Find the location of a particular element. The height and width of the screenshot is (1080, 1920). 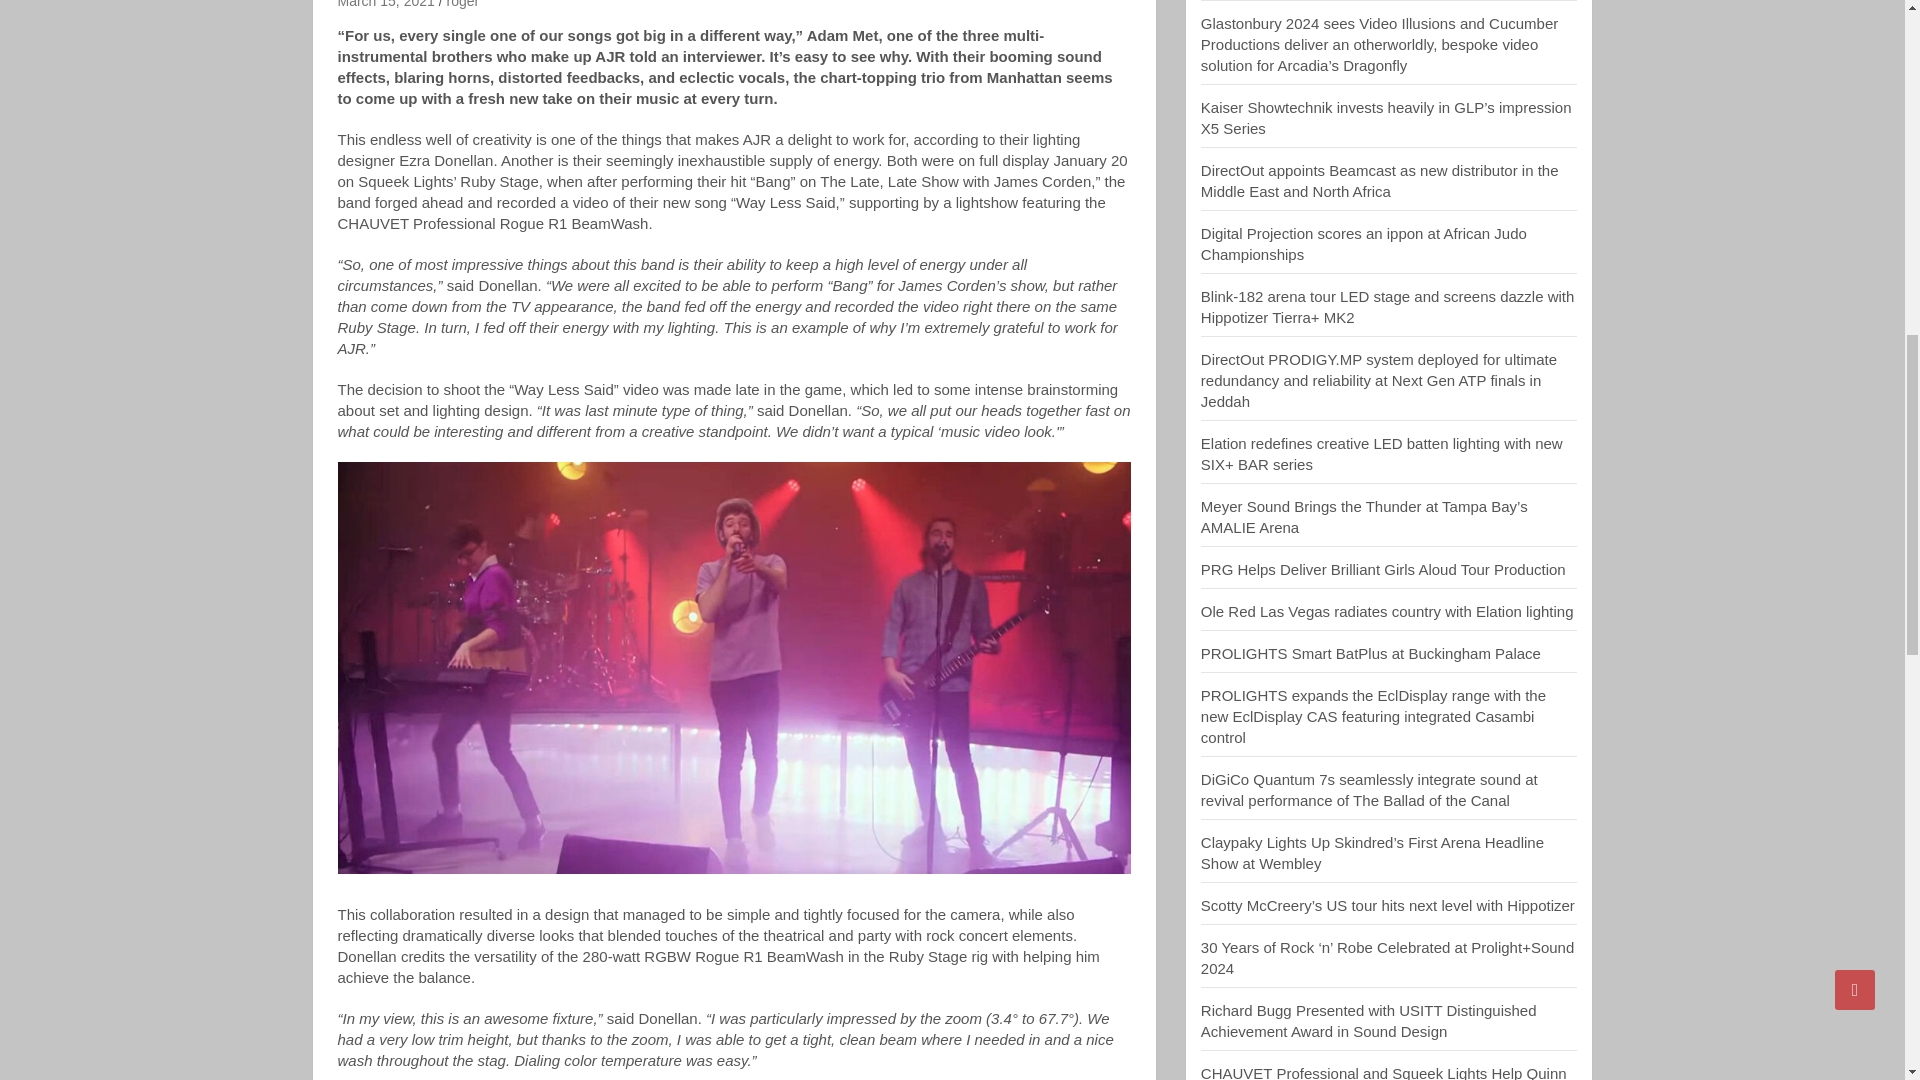

roger is located at coordinates (462, 4).